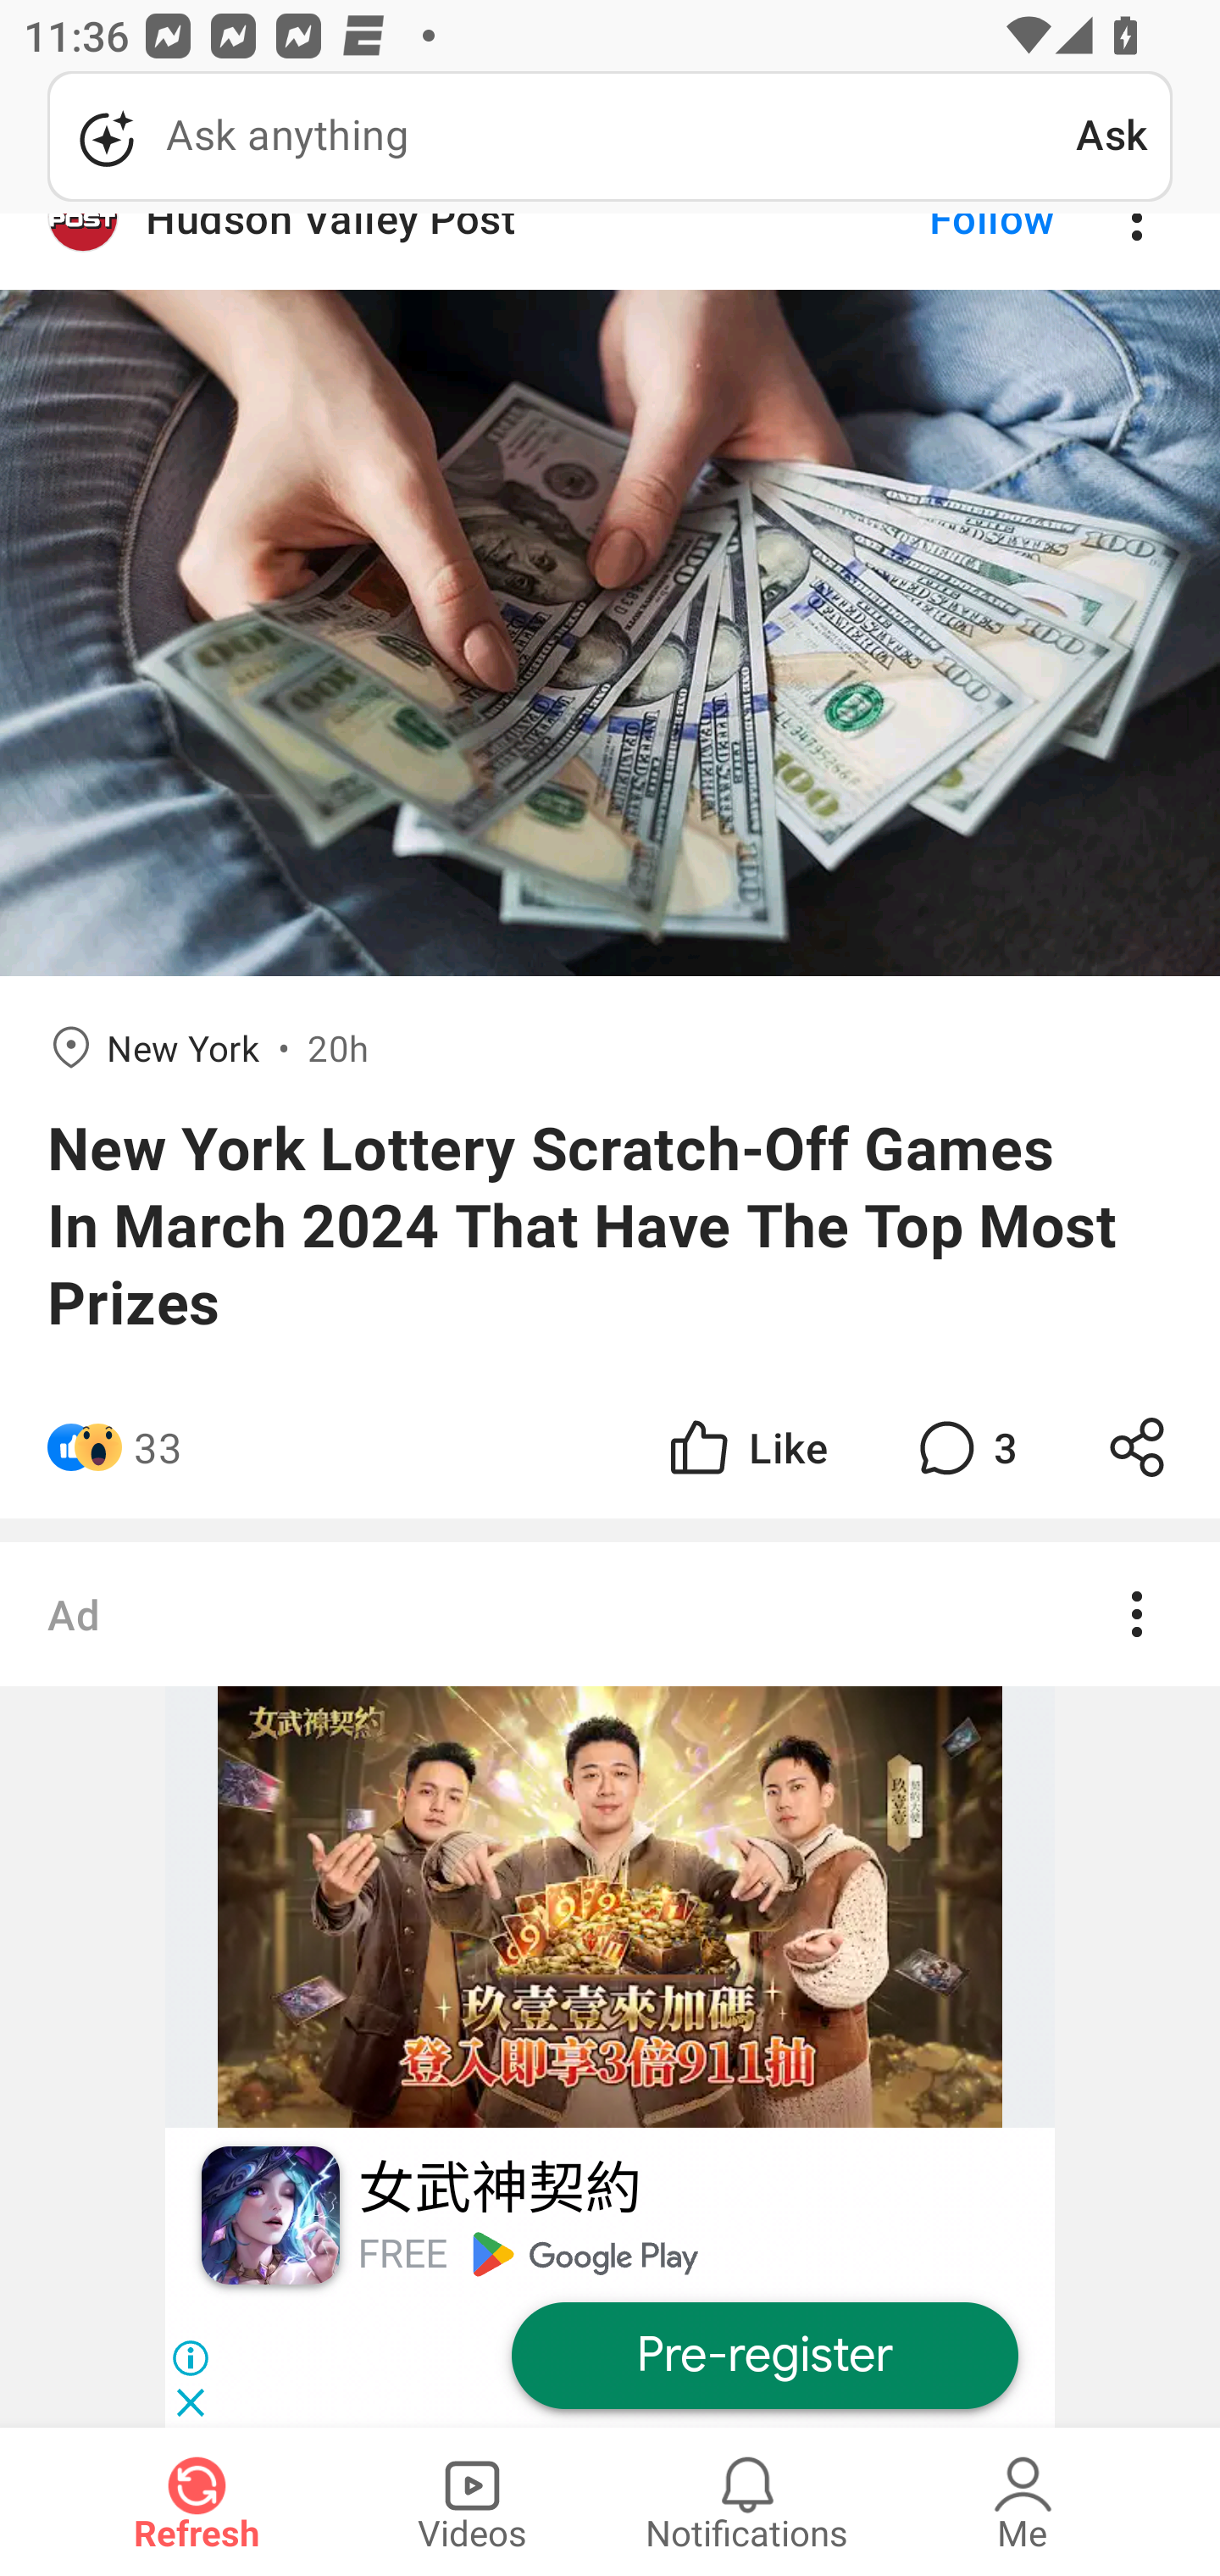  What do you see at coordinates (472, 2501) in the screenshot?
I see `Videos` at bounding box center [472, 2501].